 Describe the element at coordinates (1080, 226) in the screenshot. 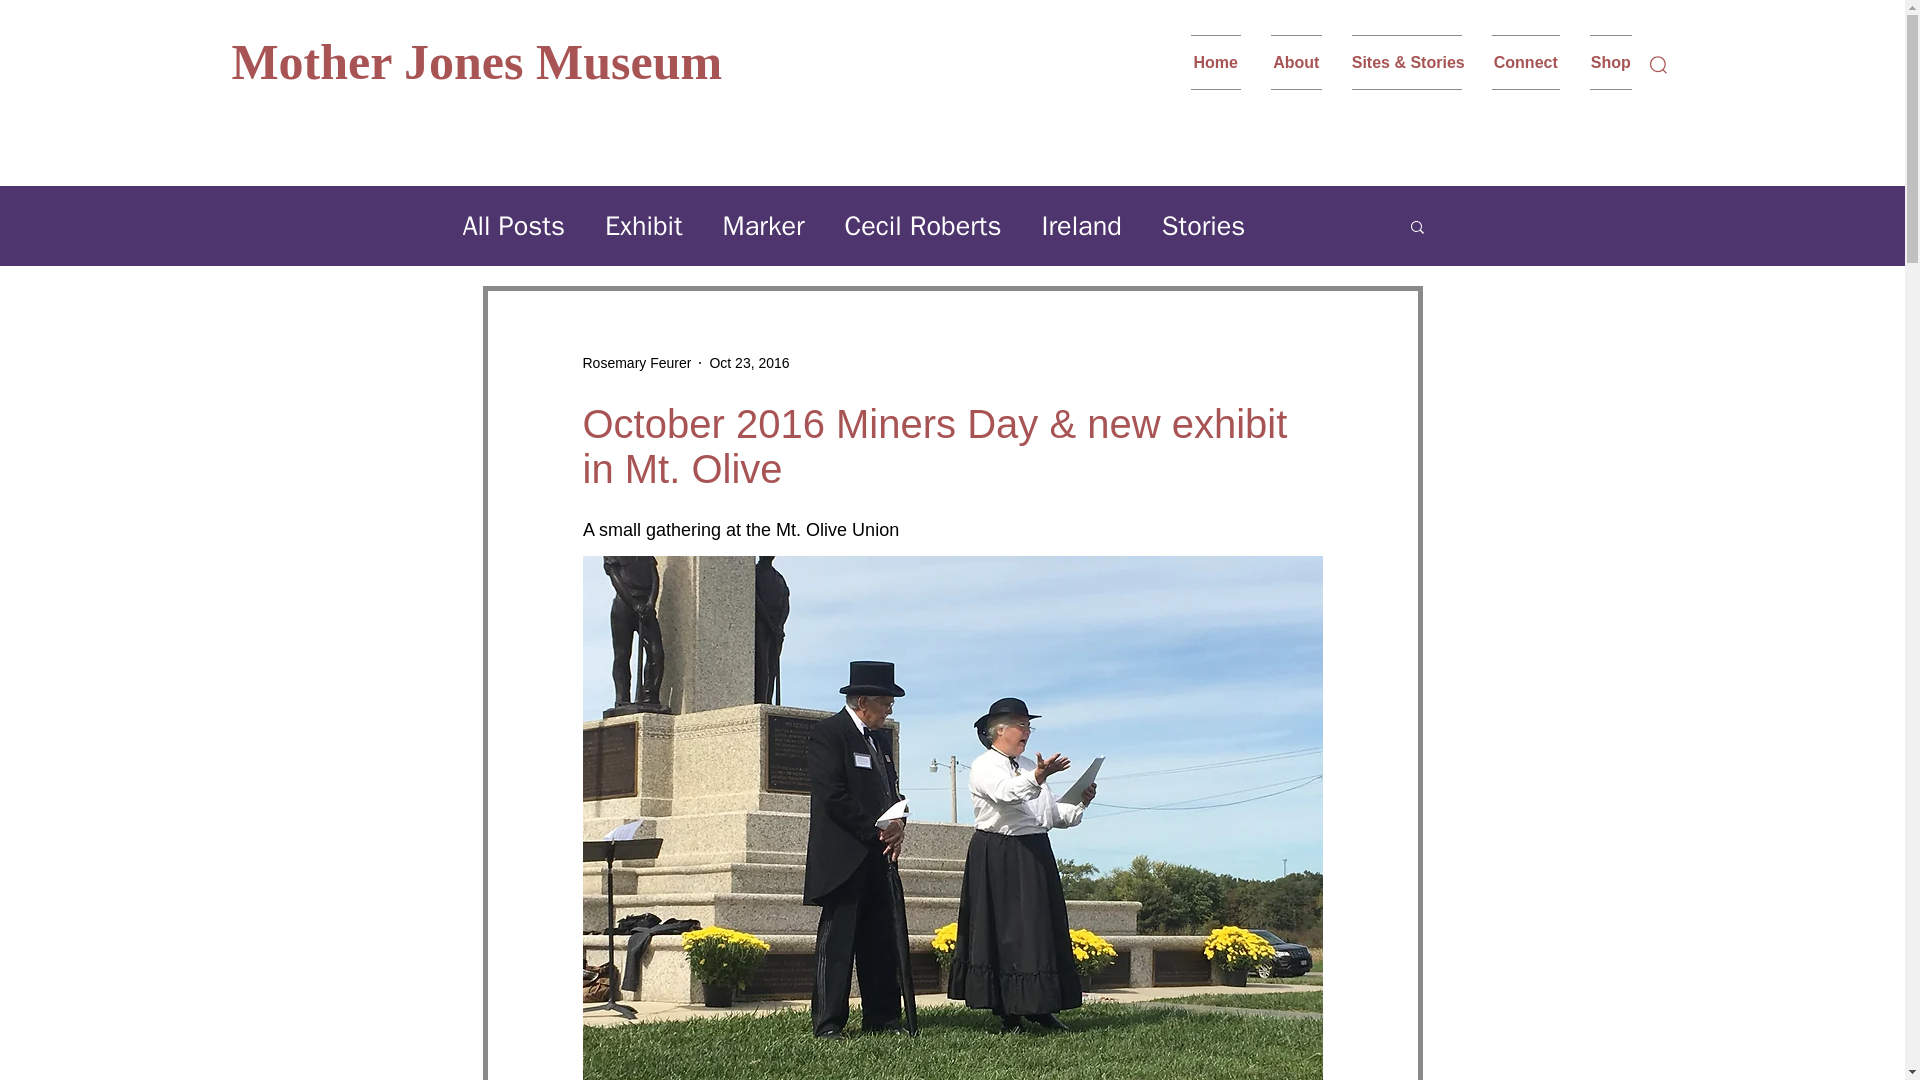

I see `Ireland` at that location.